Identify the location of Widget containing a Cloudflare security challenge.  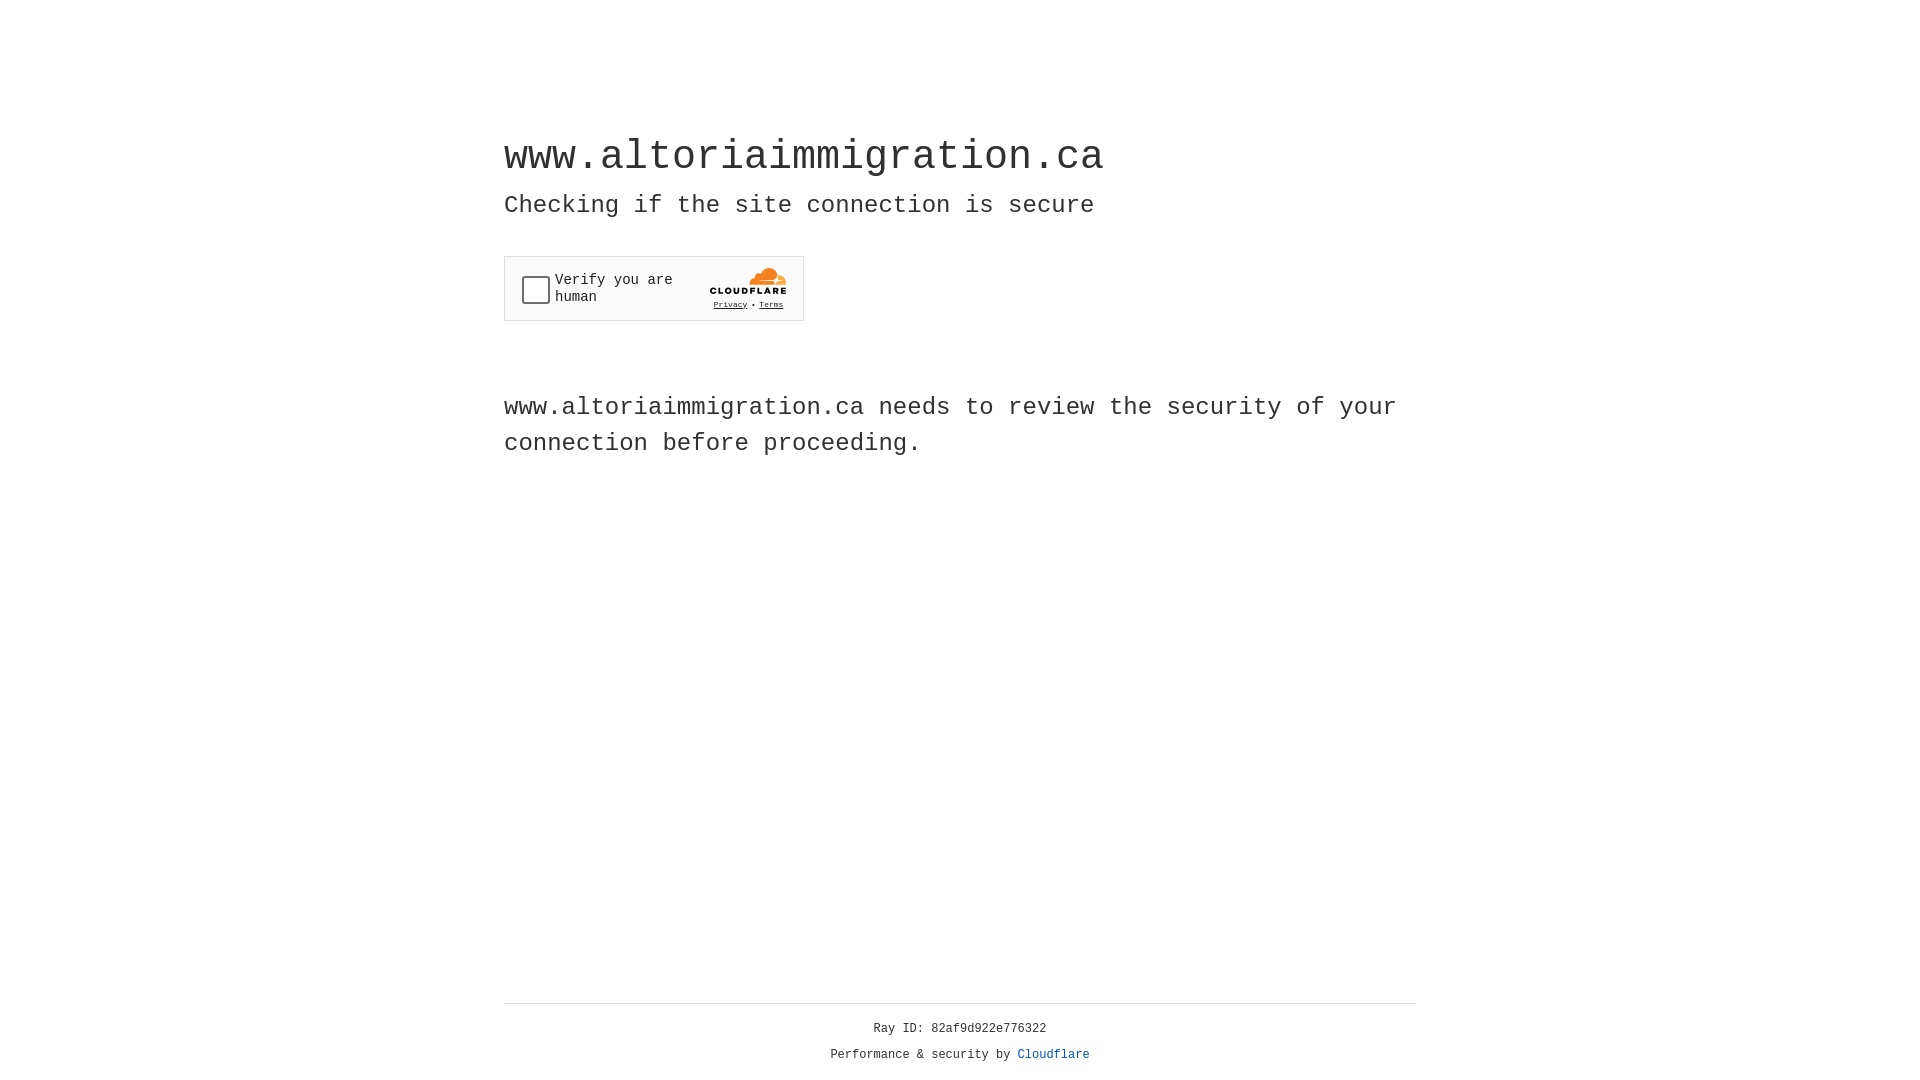
(654, 288).